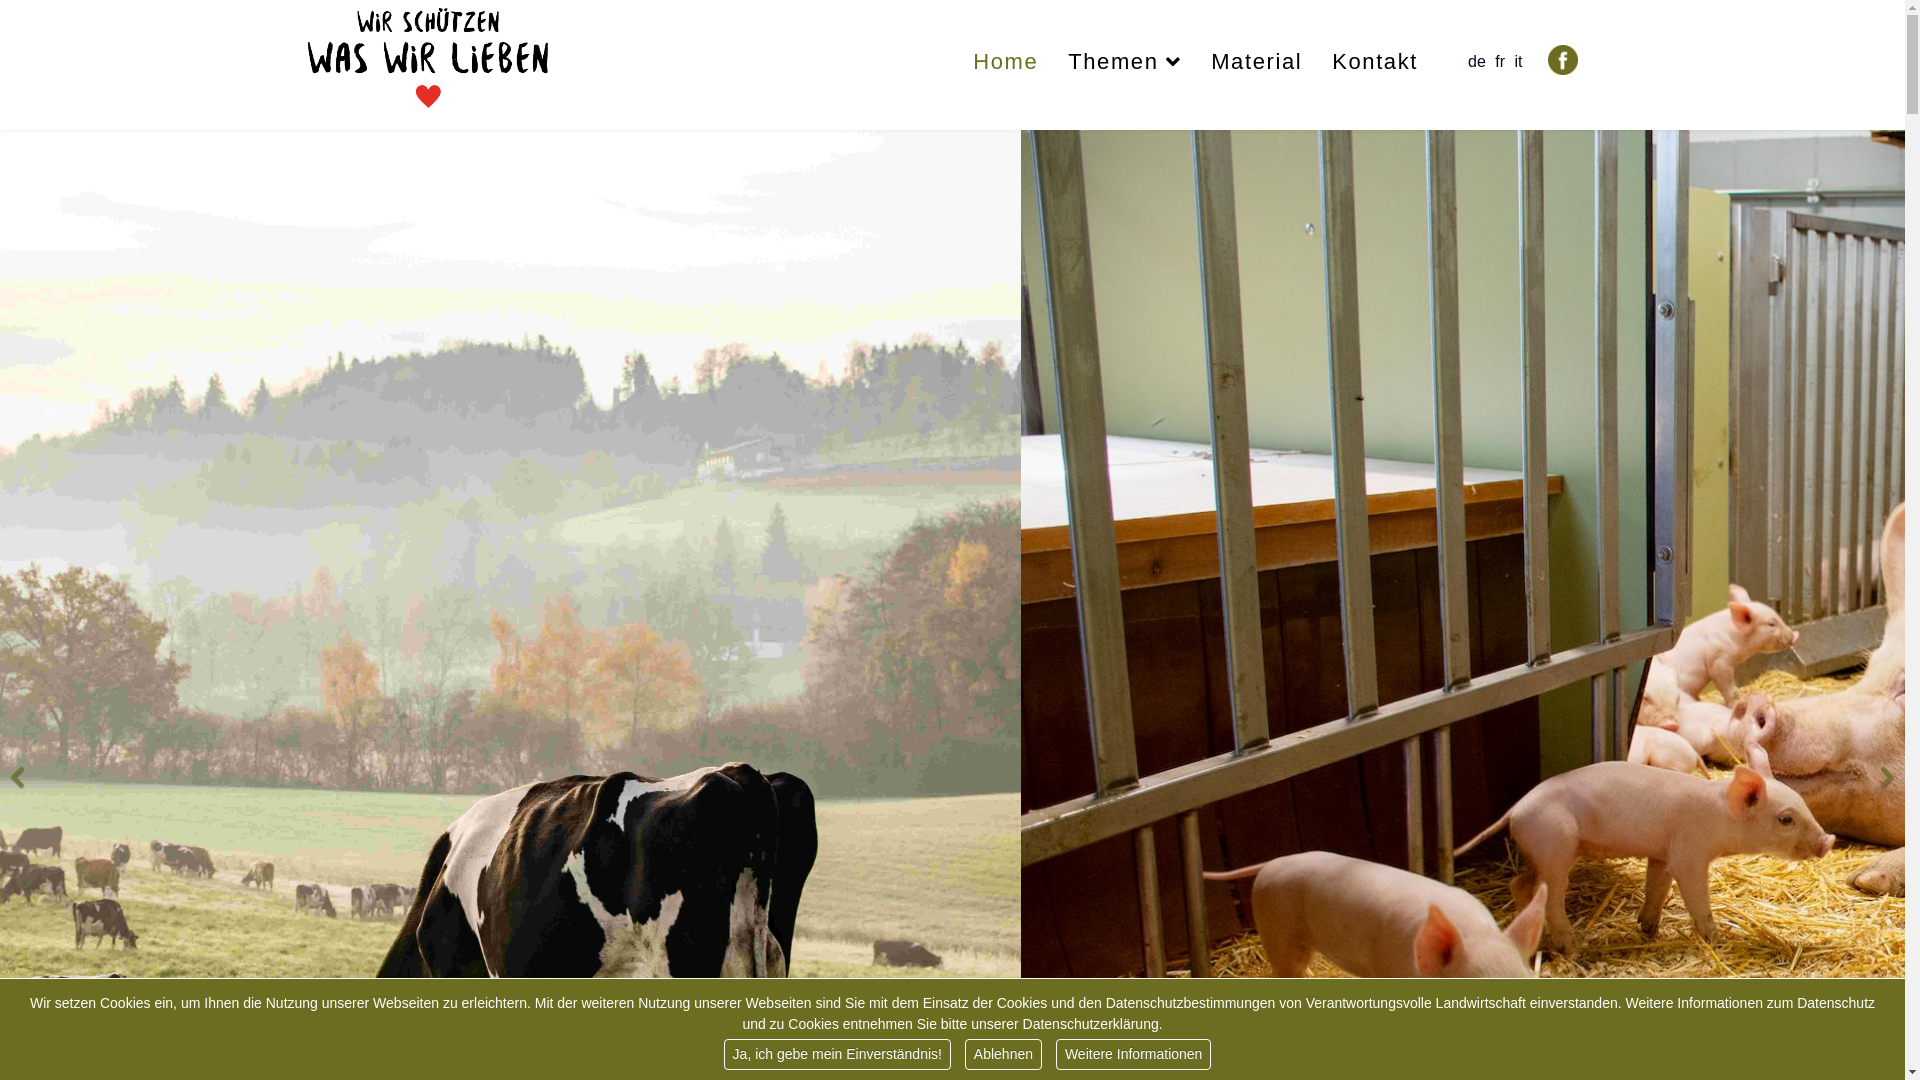  What do you see at coordinates (1124, 62) in the screenshot?
I see `Themen` at bounding box center [1124, 62].